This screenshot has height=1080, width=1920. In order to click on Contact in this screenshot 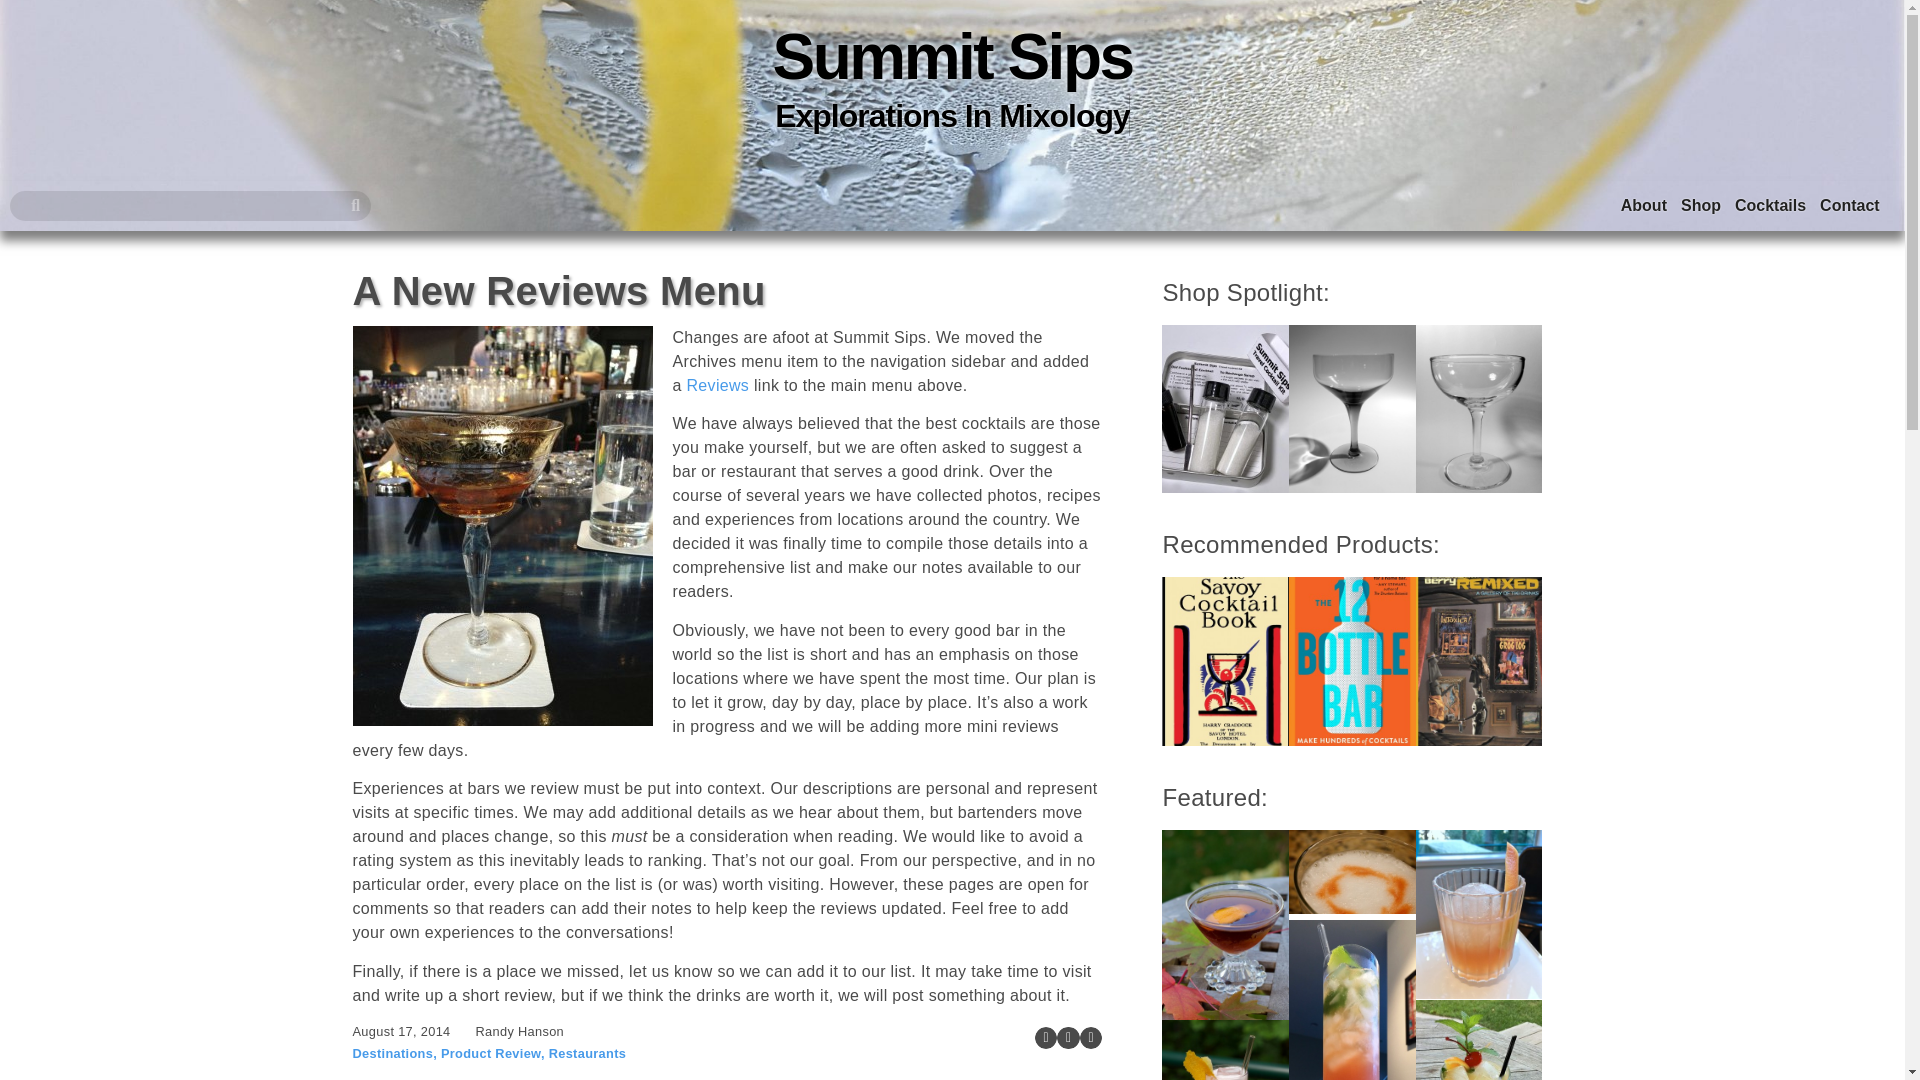, I will do `click(1850, 206)`.